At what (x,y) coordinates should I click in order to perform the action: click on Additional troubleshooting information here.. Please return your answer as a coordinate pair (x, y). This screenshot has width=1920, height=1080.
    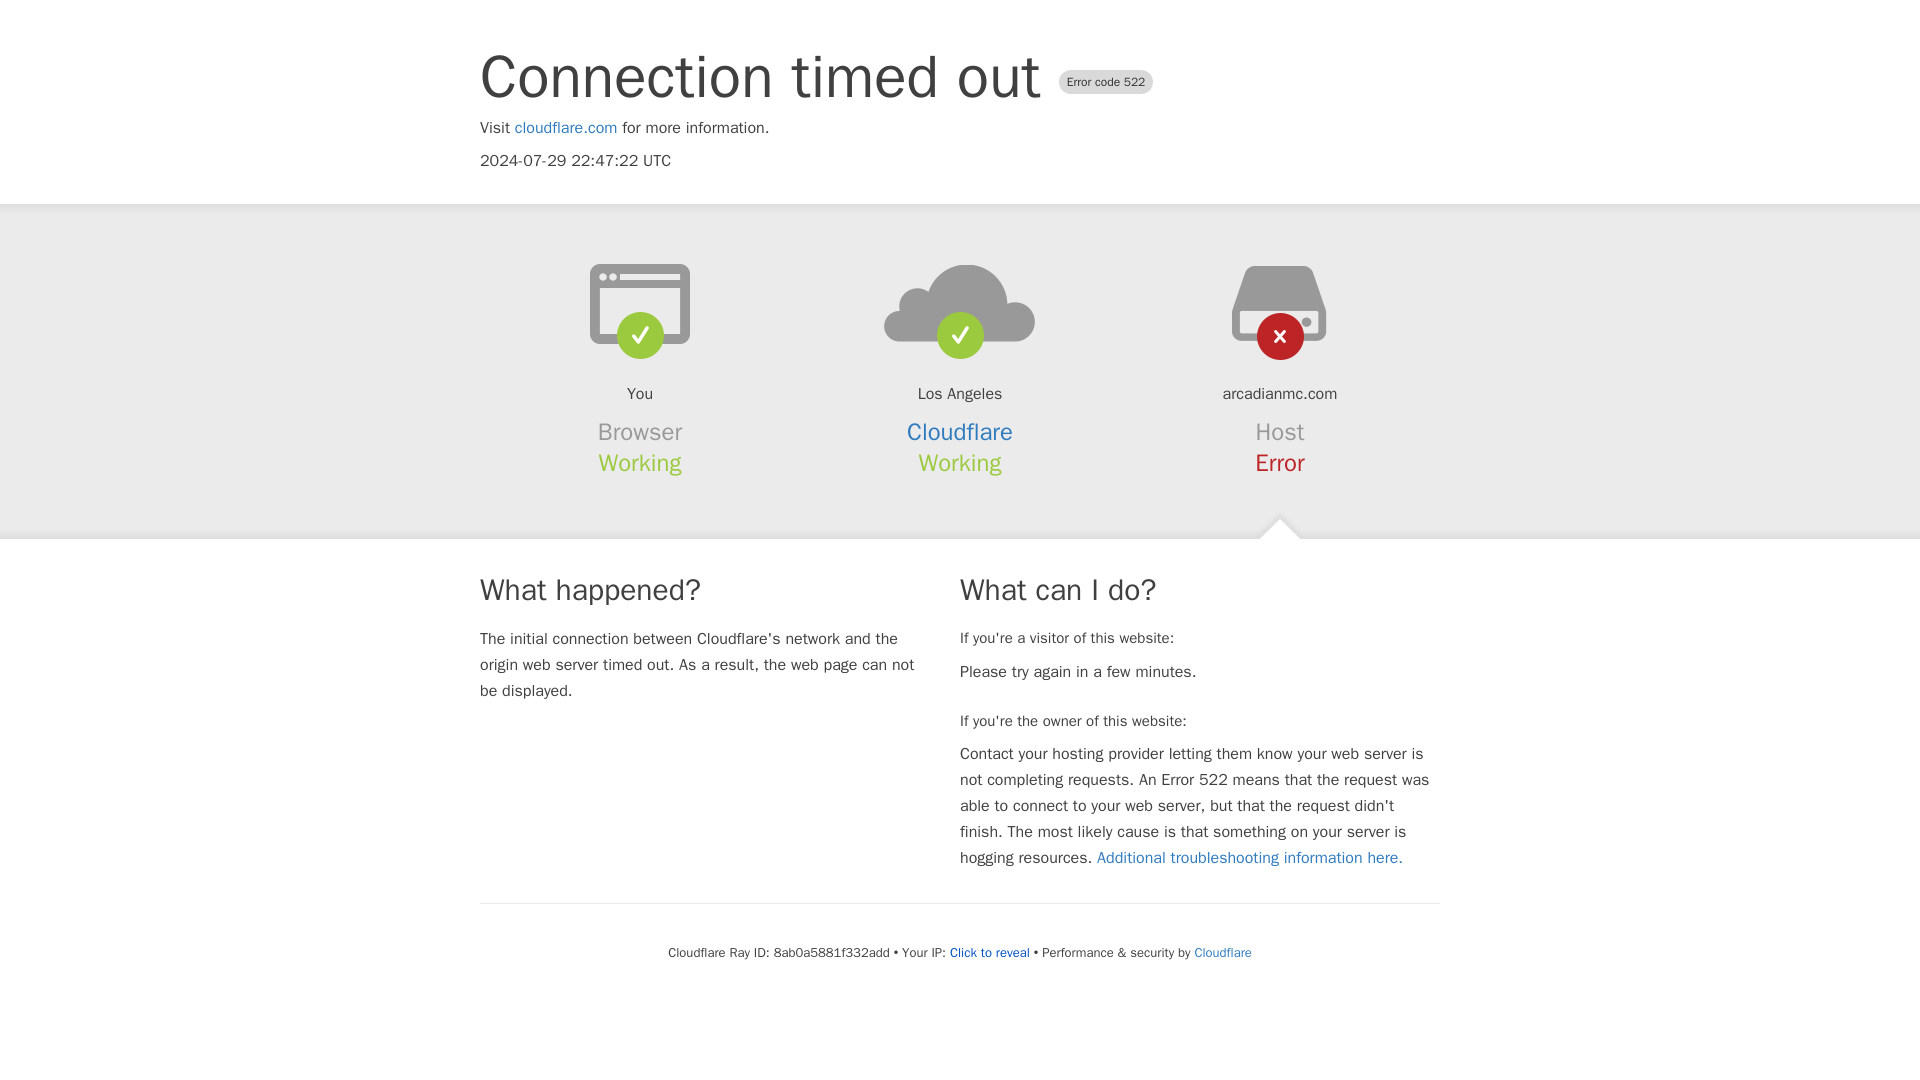
    Looking at the image, I should click on (1250, 858).